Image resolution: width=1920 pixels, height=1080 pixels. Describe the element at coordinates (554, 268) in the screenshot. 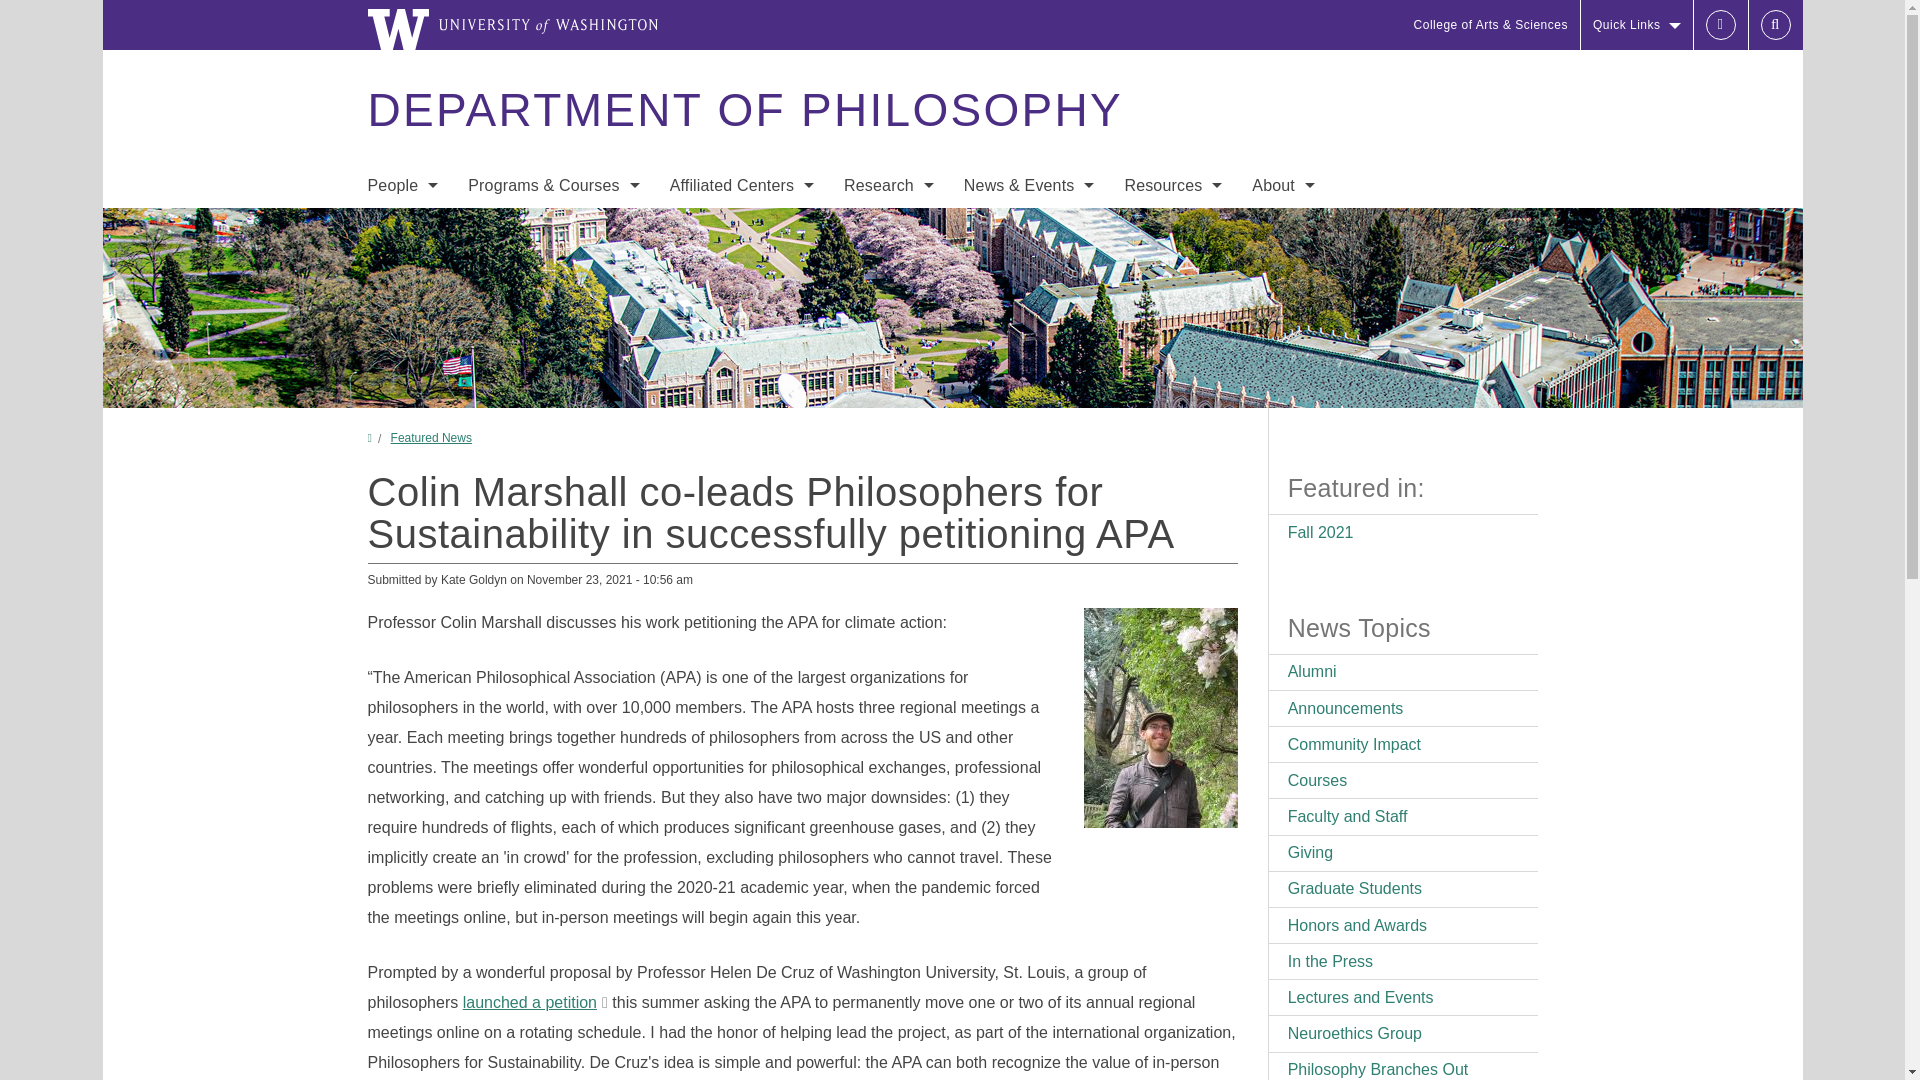

I see `Graduate` at that location.